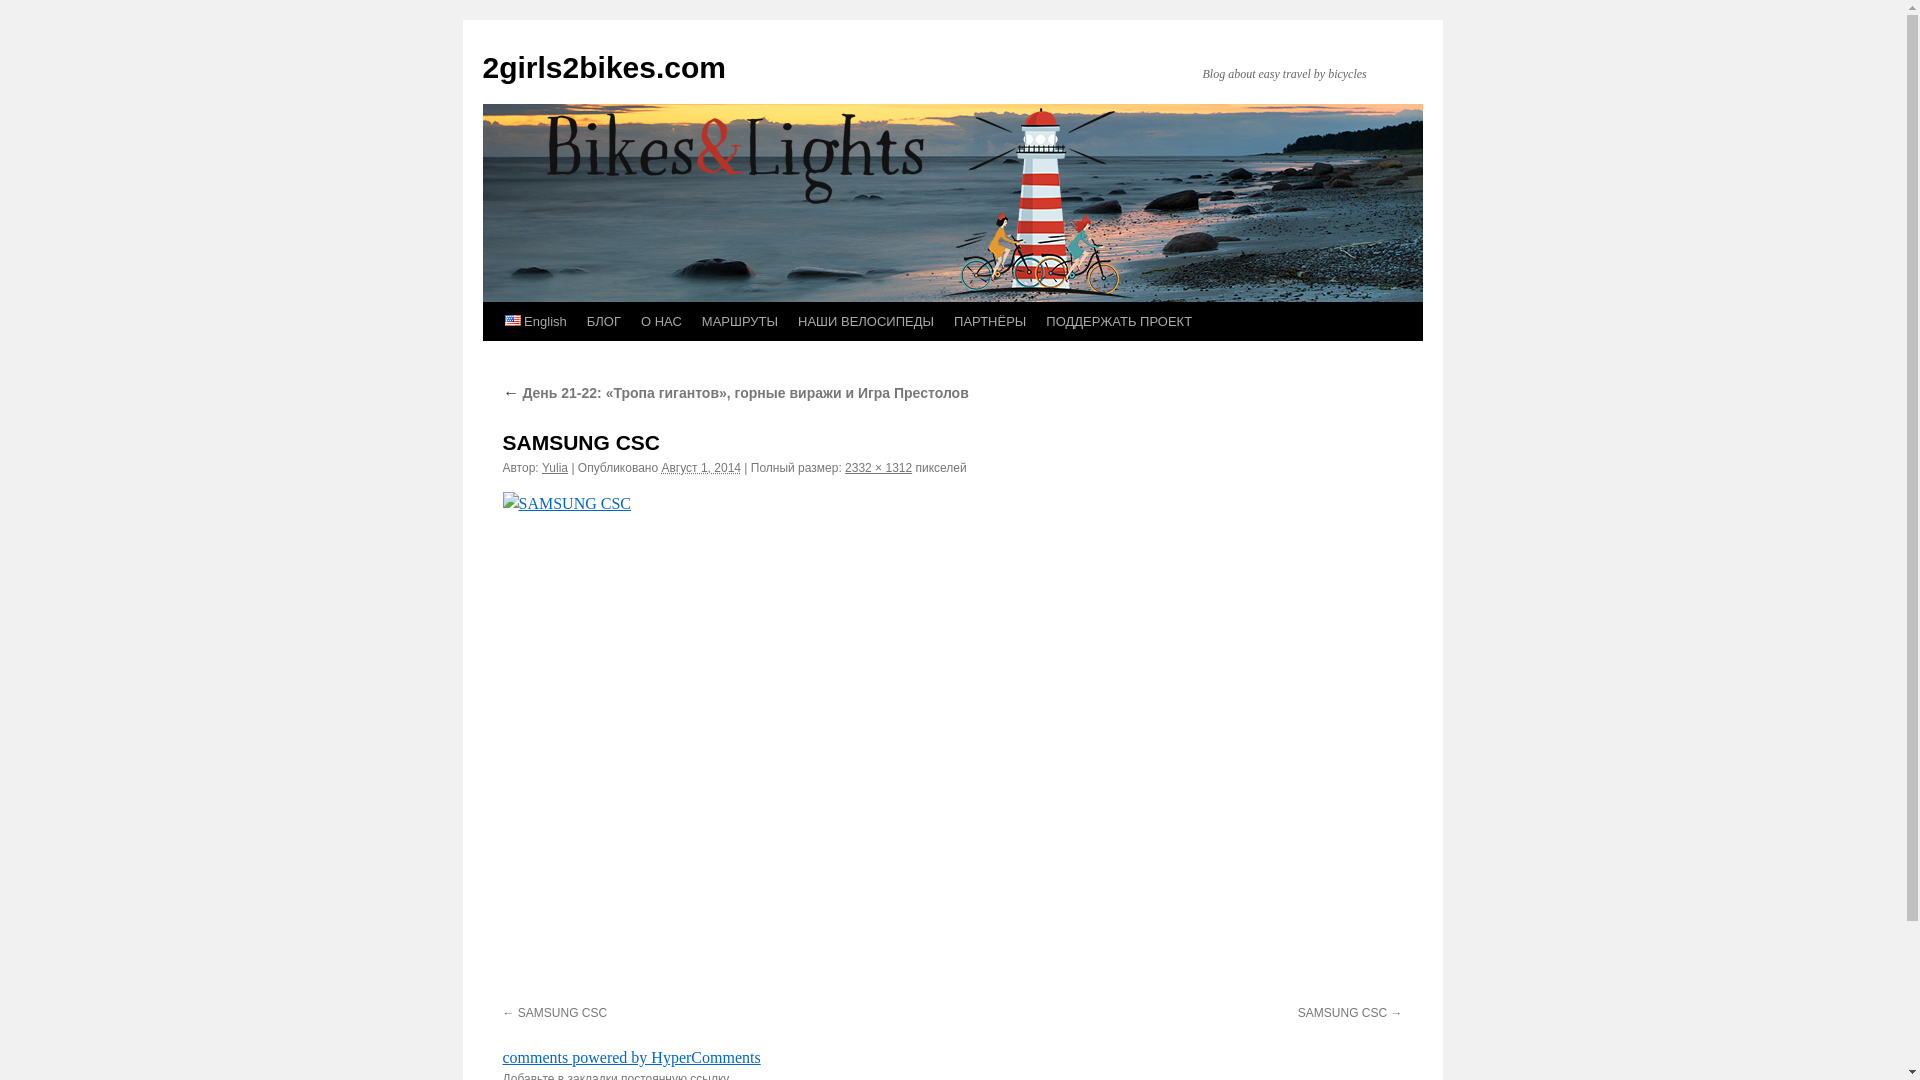 Image resolution: width=1920 pixels, height=1080 pixels. What do you see at coordinates (631, 1058) in the screenshot?
I see `comments powered by HyperComments` at bounding box center [631, 1058].